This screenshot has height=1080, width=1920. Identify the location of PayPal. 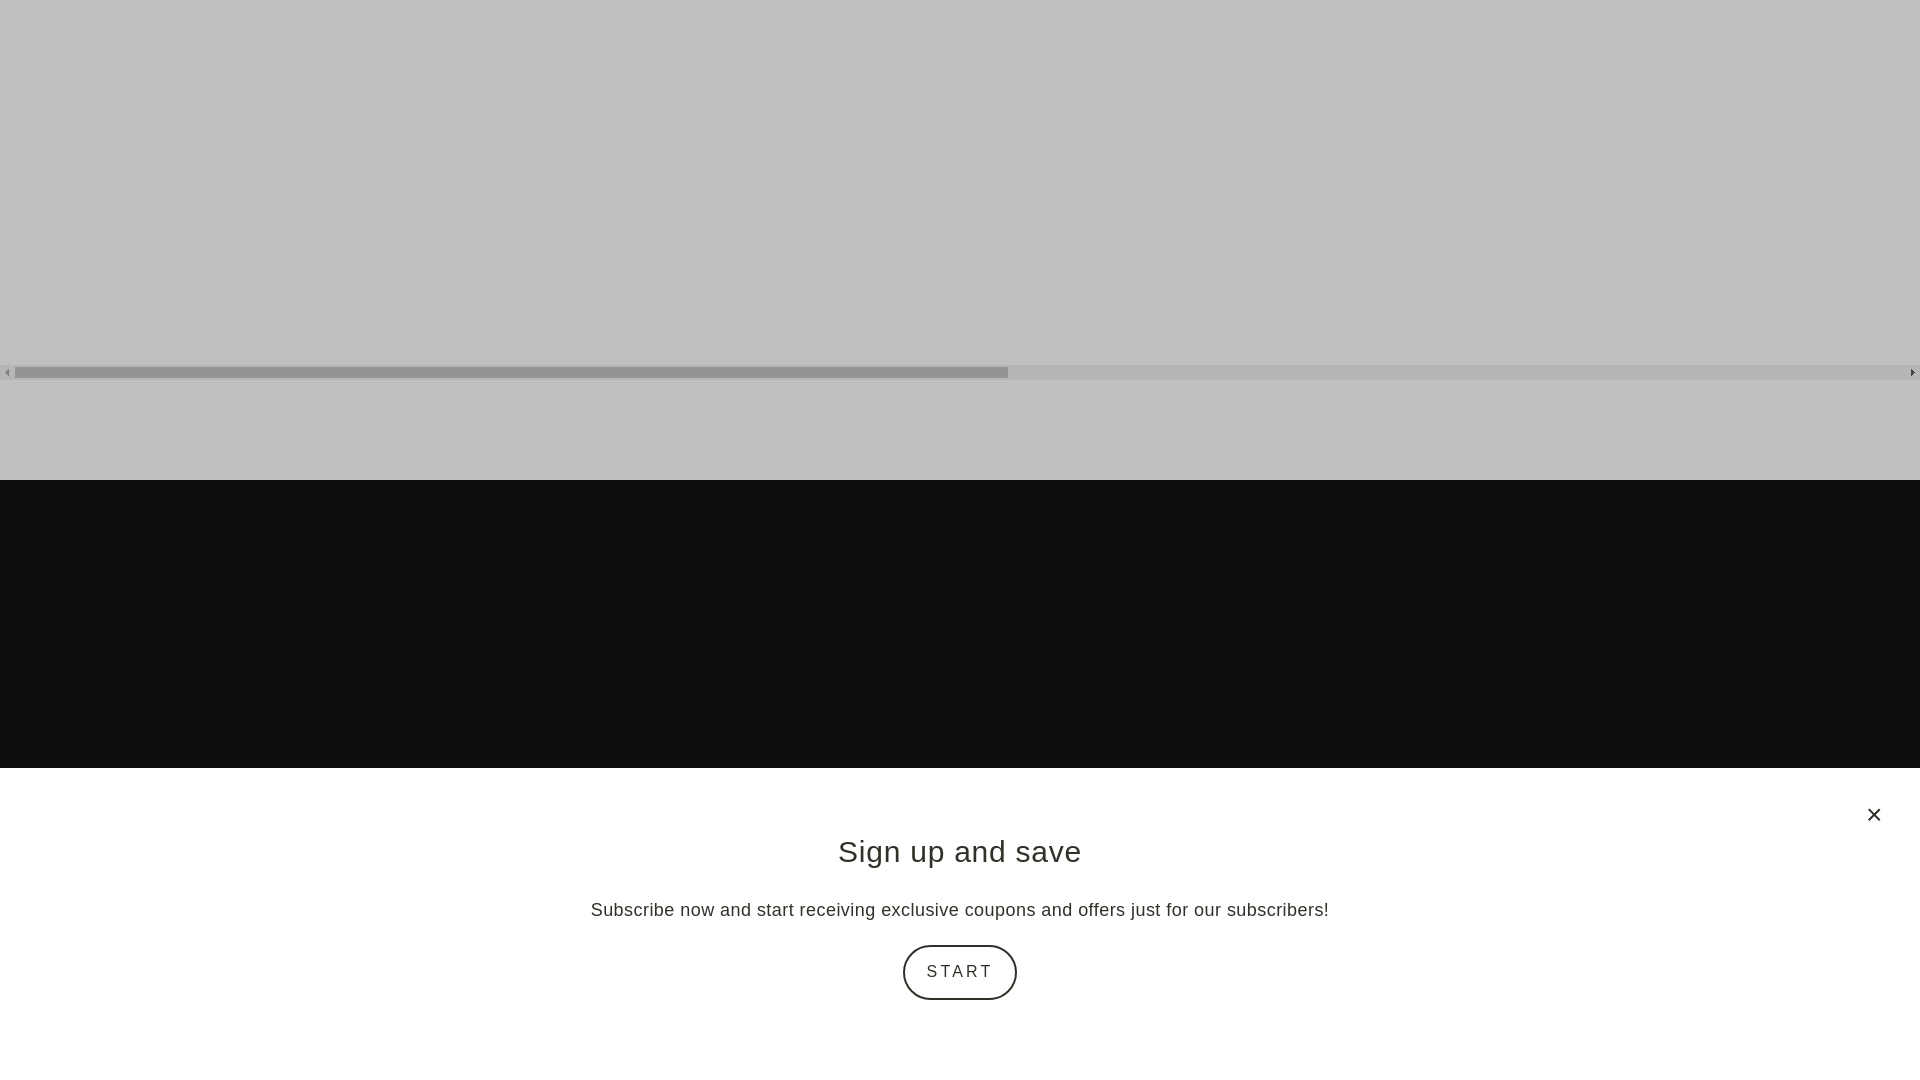
(1091, 1022).